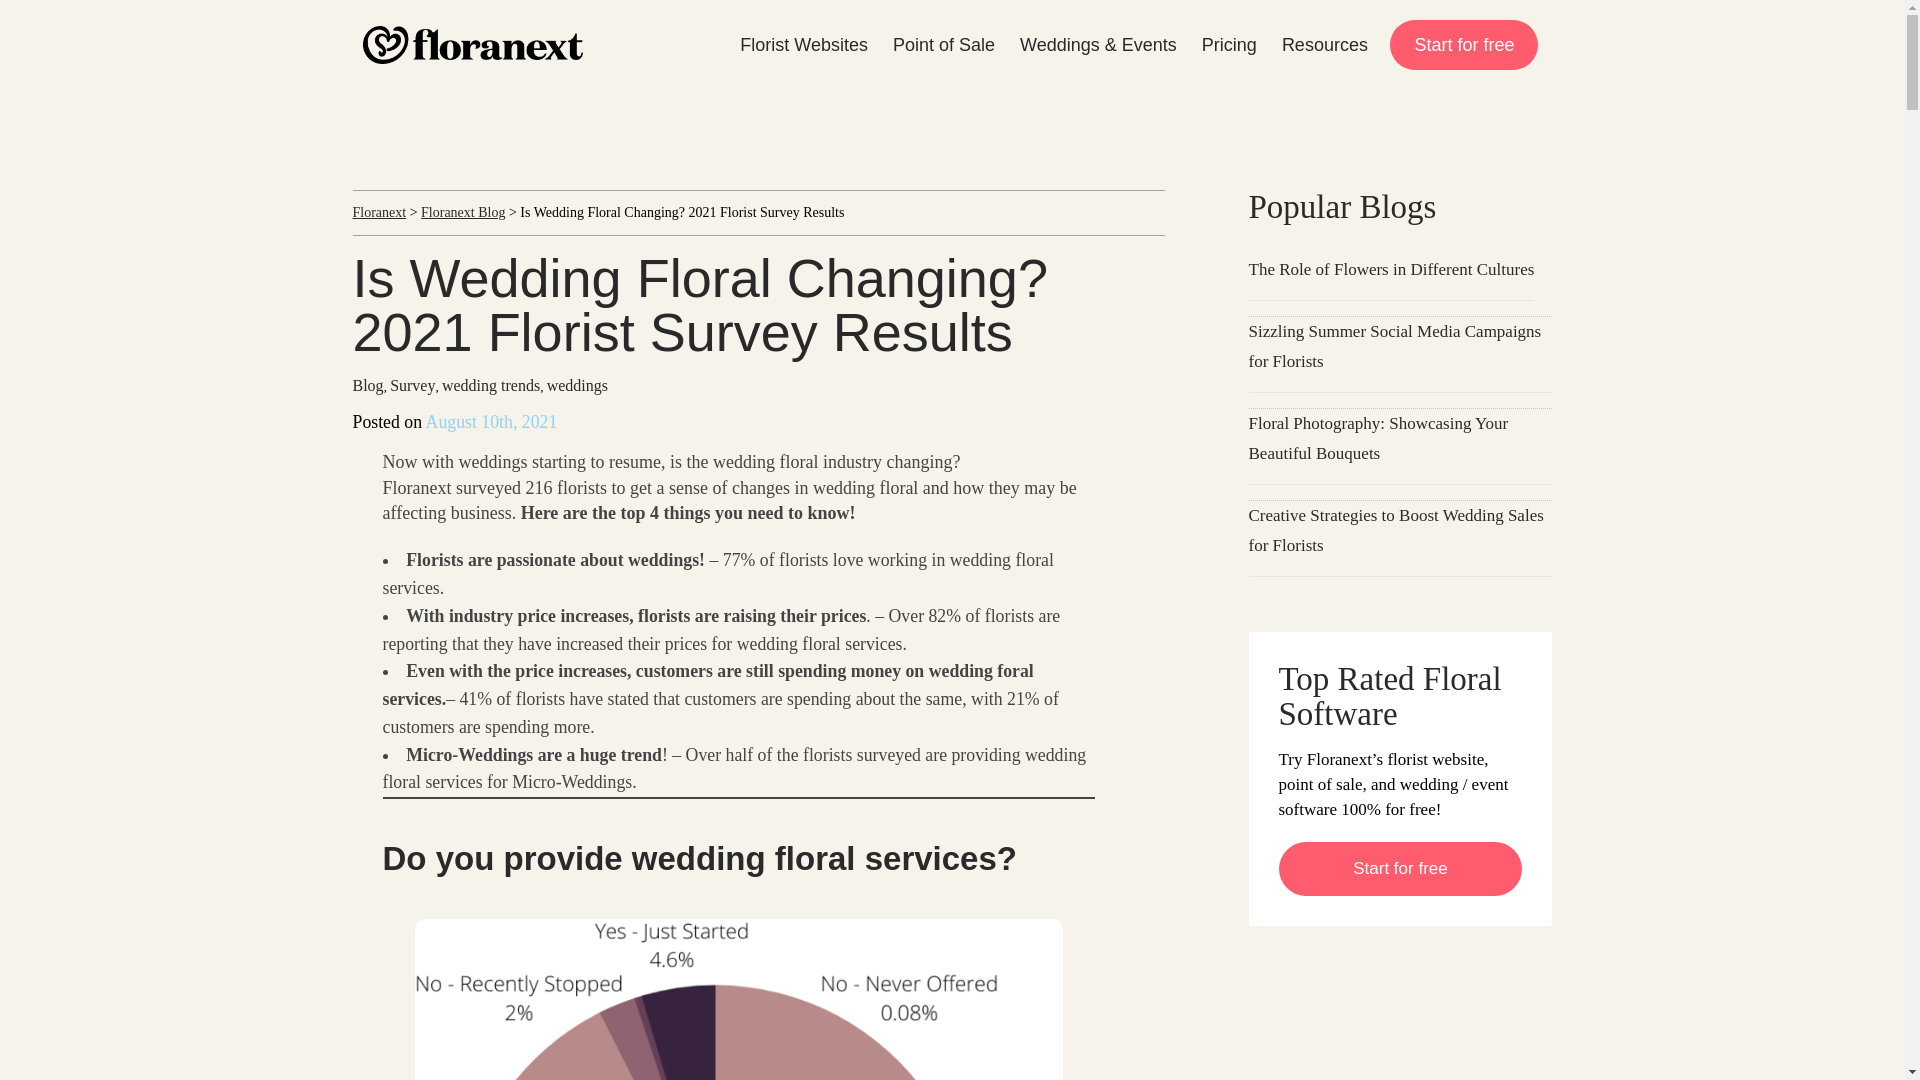  Describe the element at coordinates (1324, 45) in the screenshot. I see `Resources` at that location.